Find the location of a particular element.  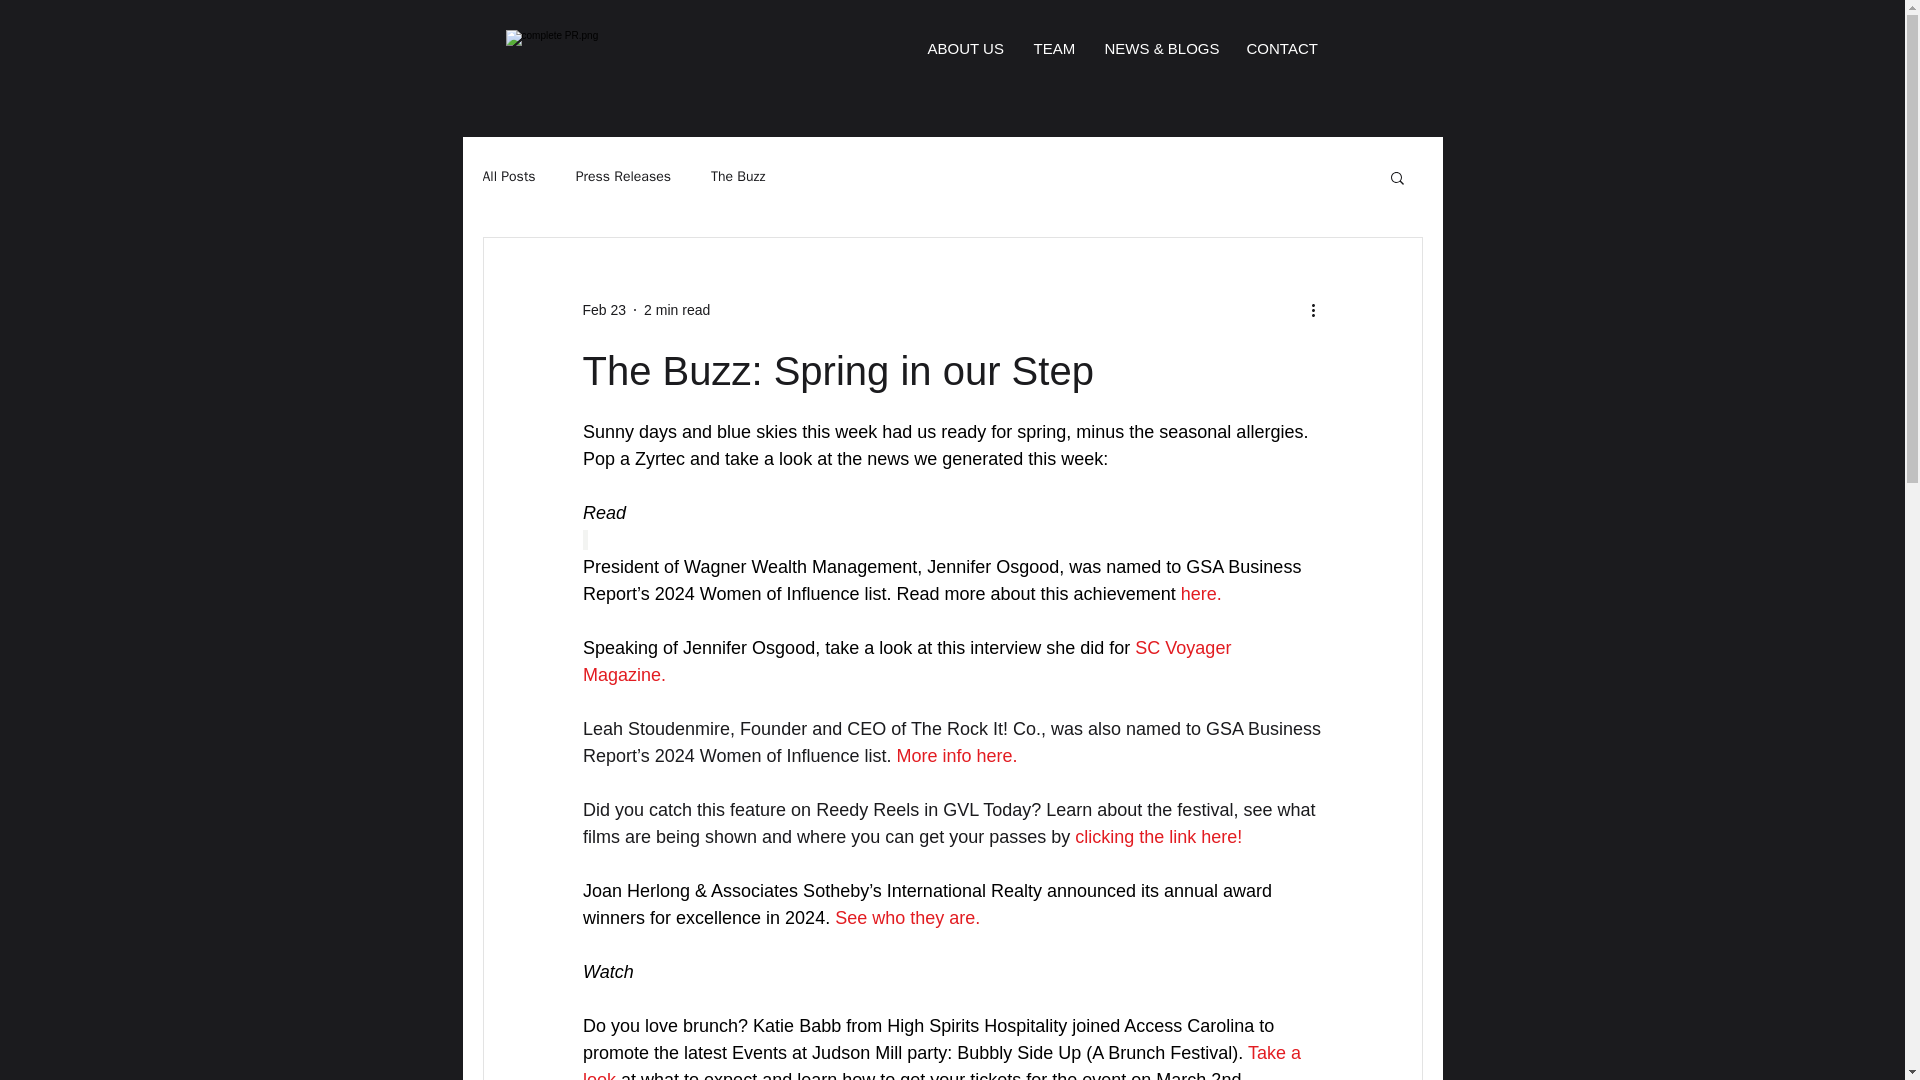

All Posts is located at coordinates (508, 176).